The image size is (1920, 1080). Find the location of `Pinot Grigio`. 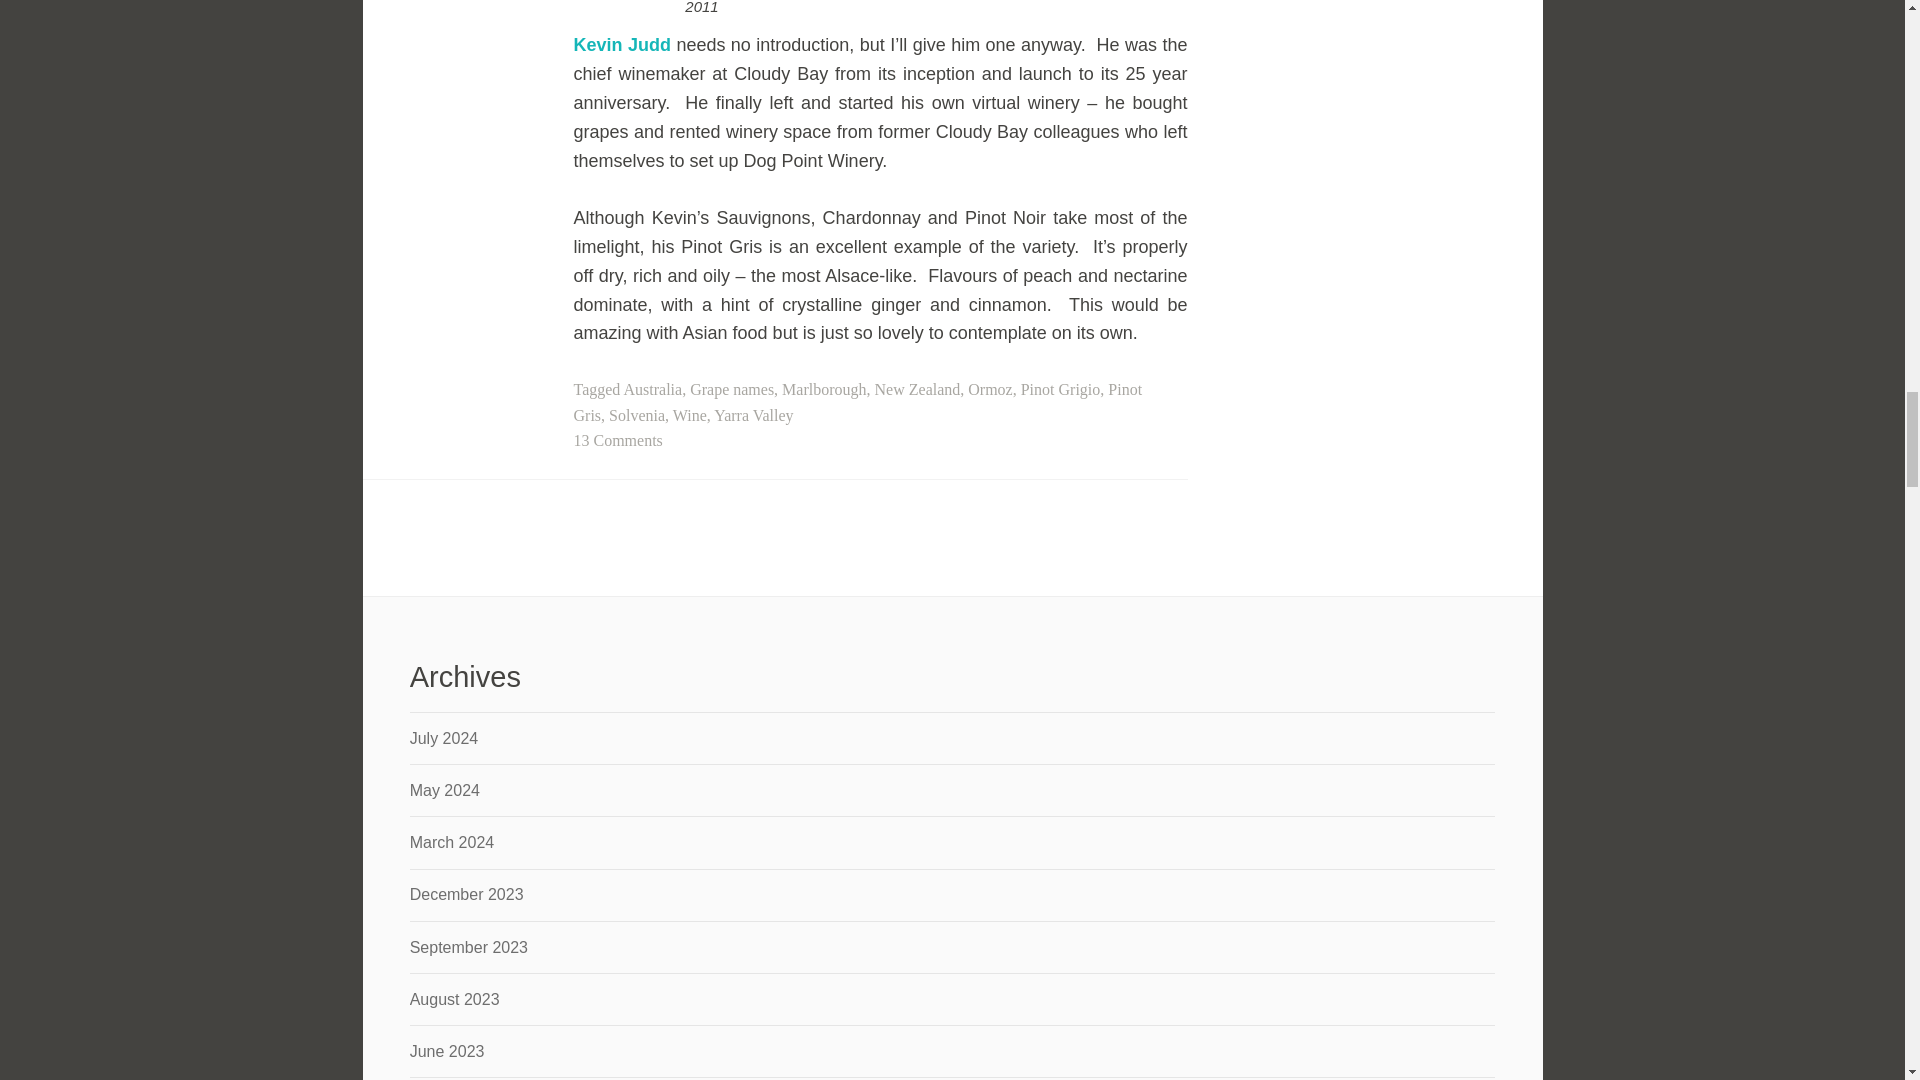

Pinot Grigio is located at coordinates (1060, 390).